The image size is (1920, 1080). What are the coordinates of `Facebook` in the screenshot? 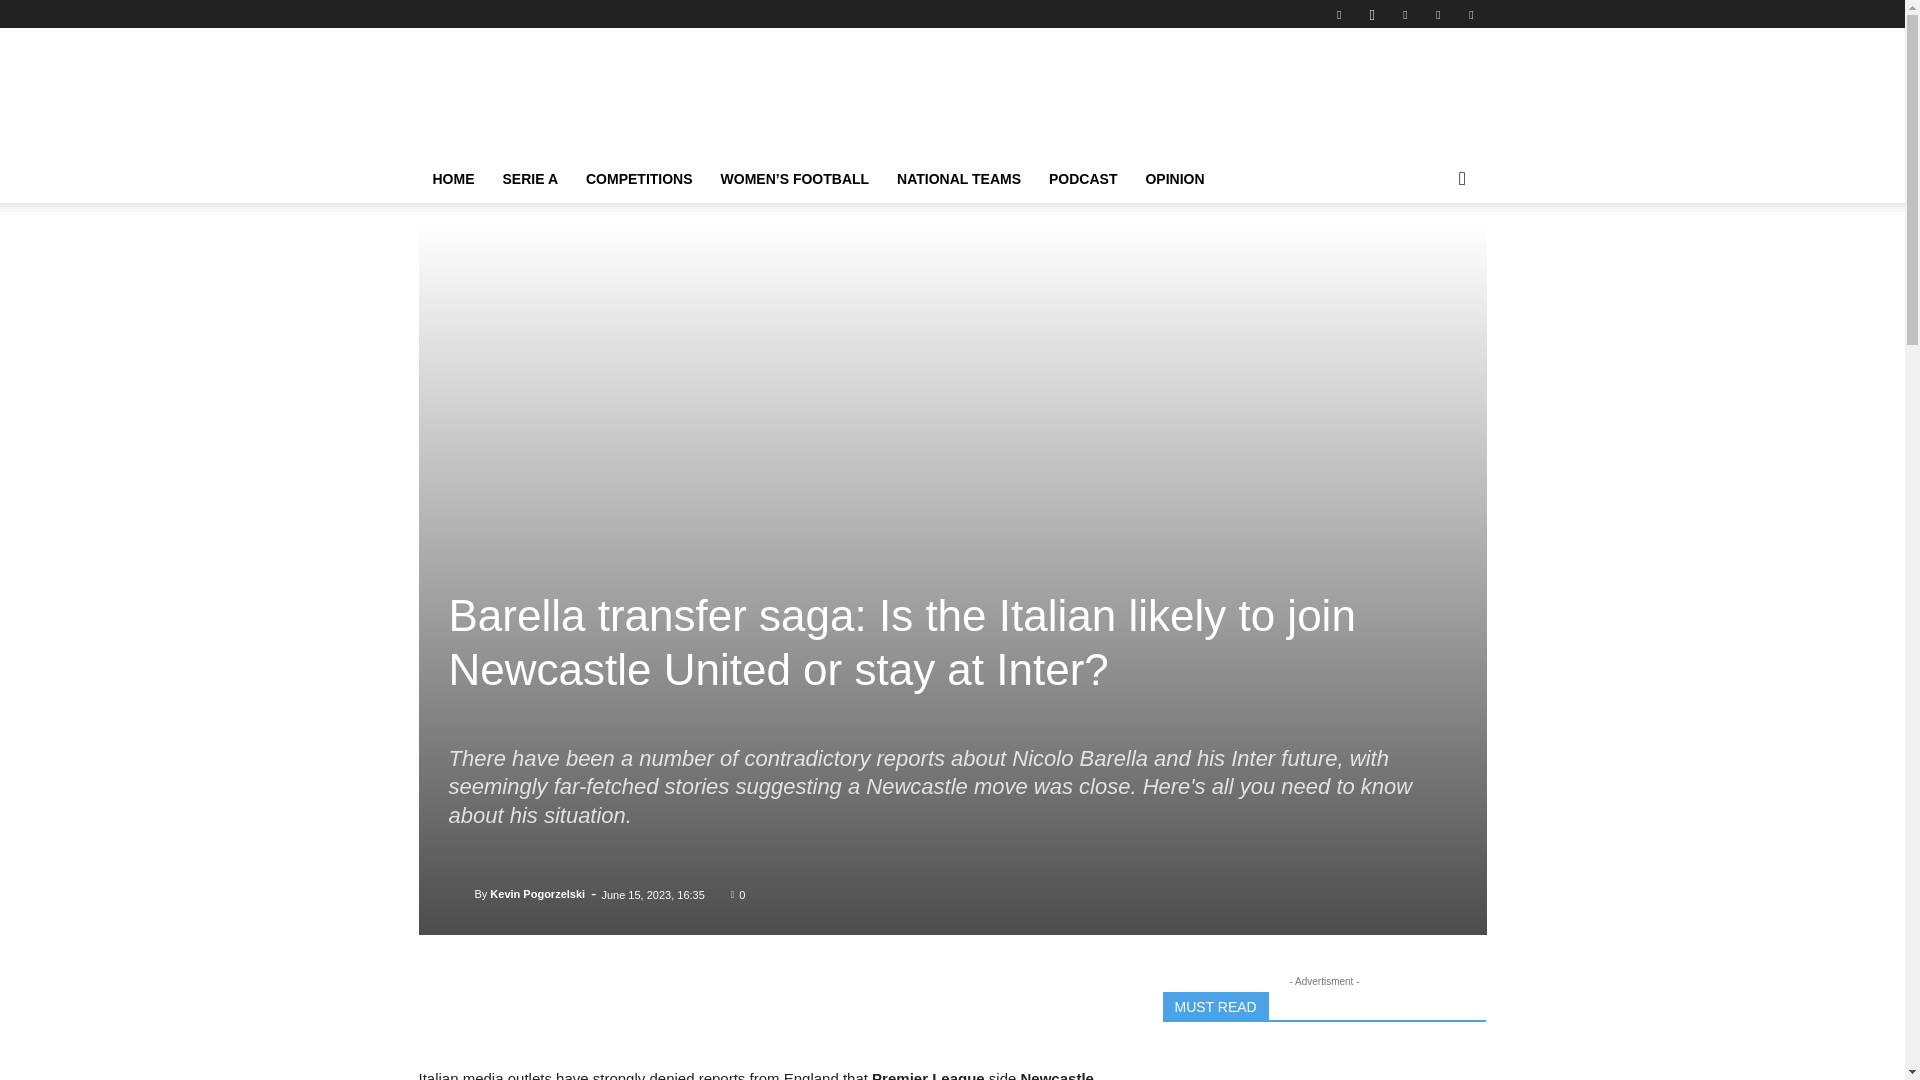 It's located at (1338, 14).